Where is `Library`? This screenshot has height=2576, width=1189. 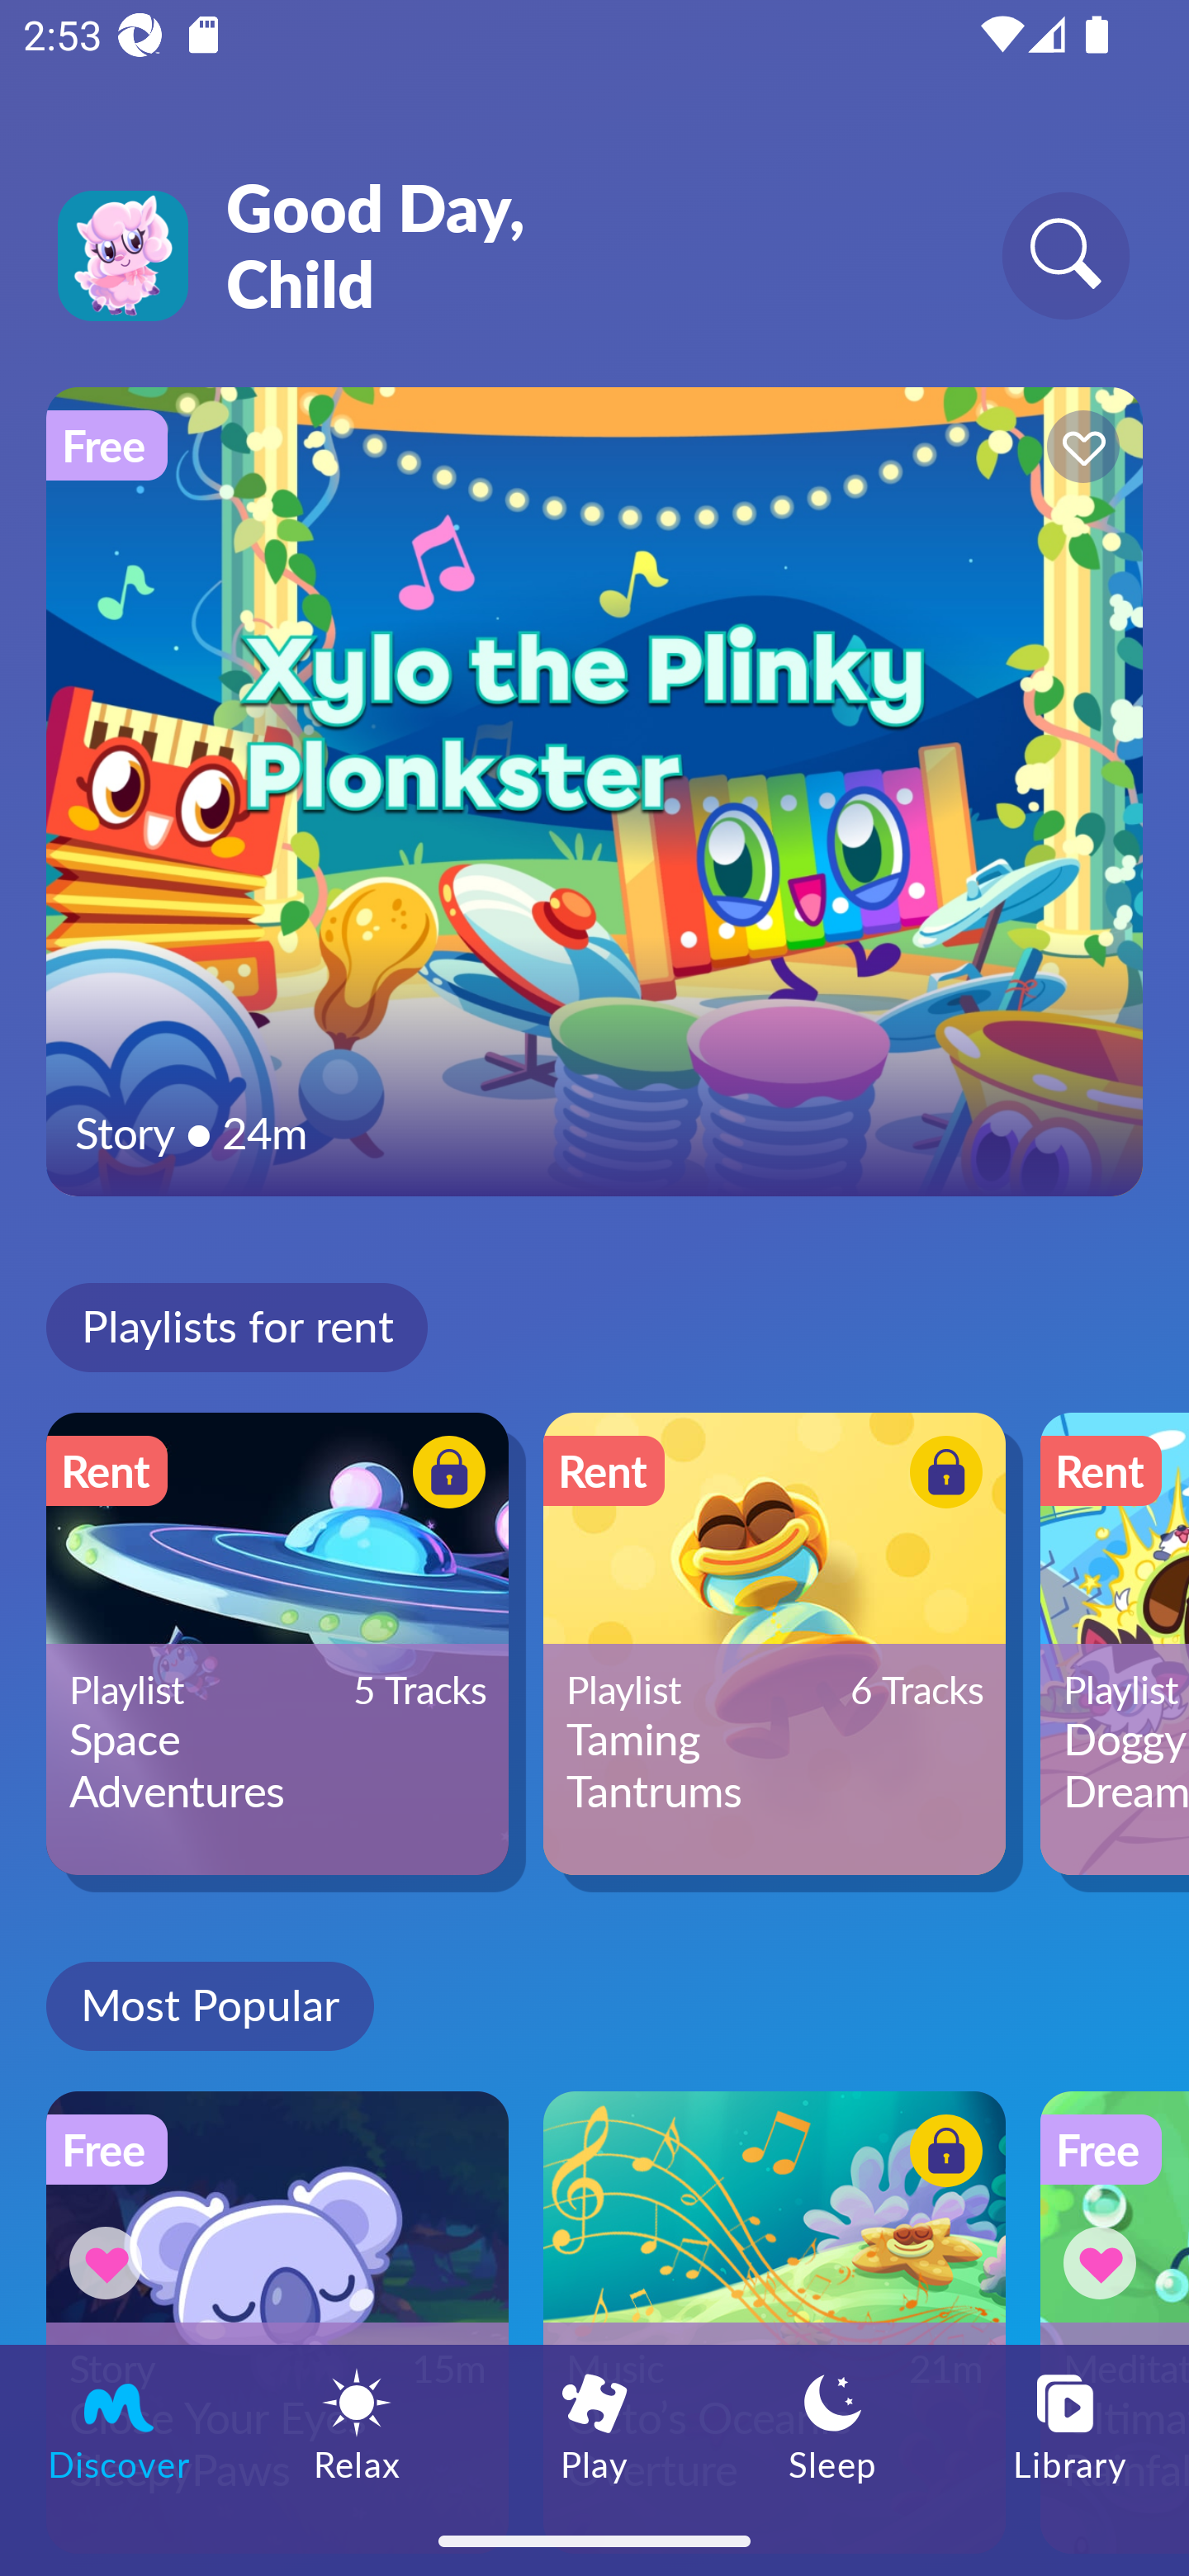
Library is located at coordinates (1070, 2425).